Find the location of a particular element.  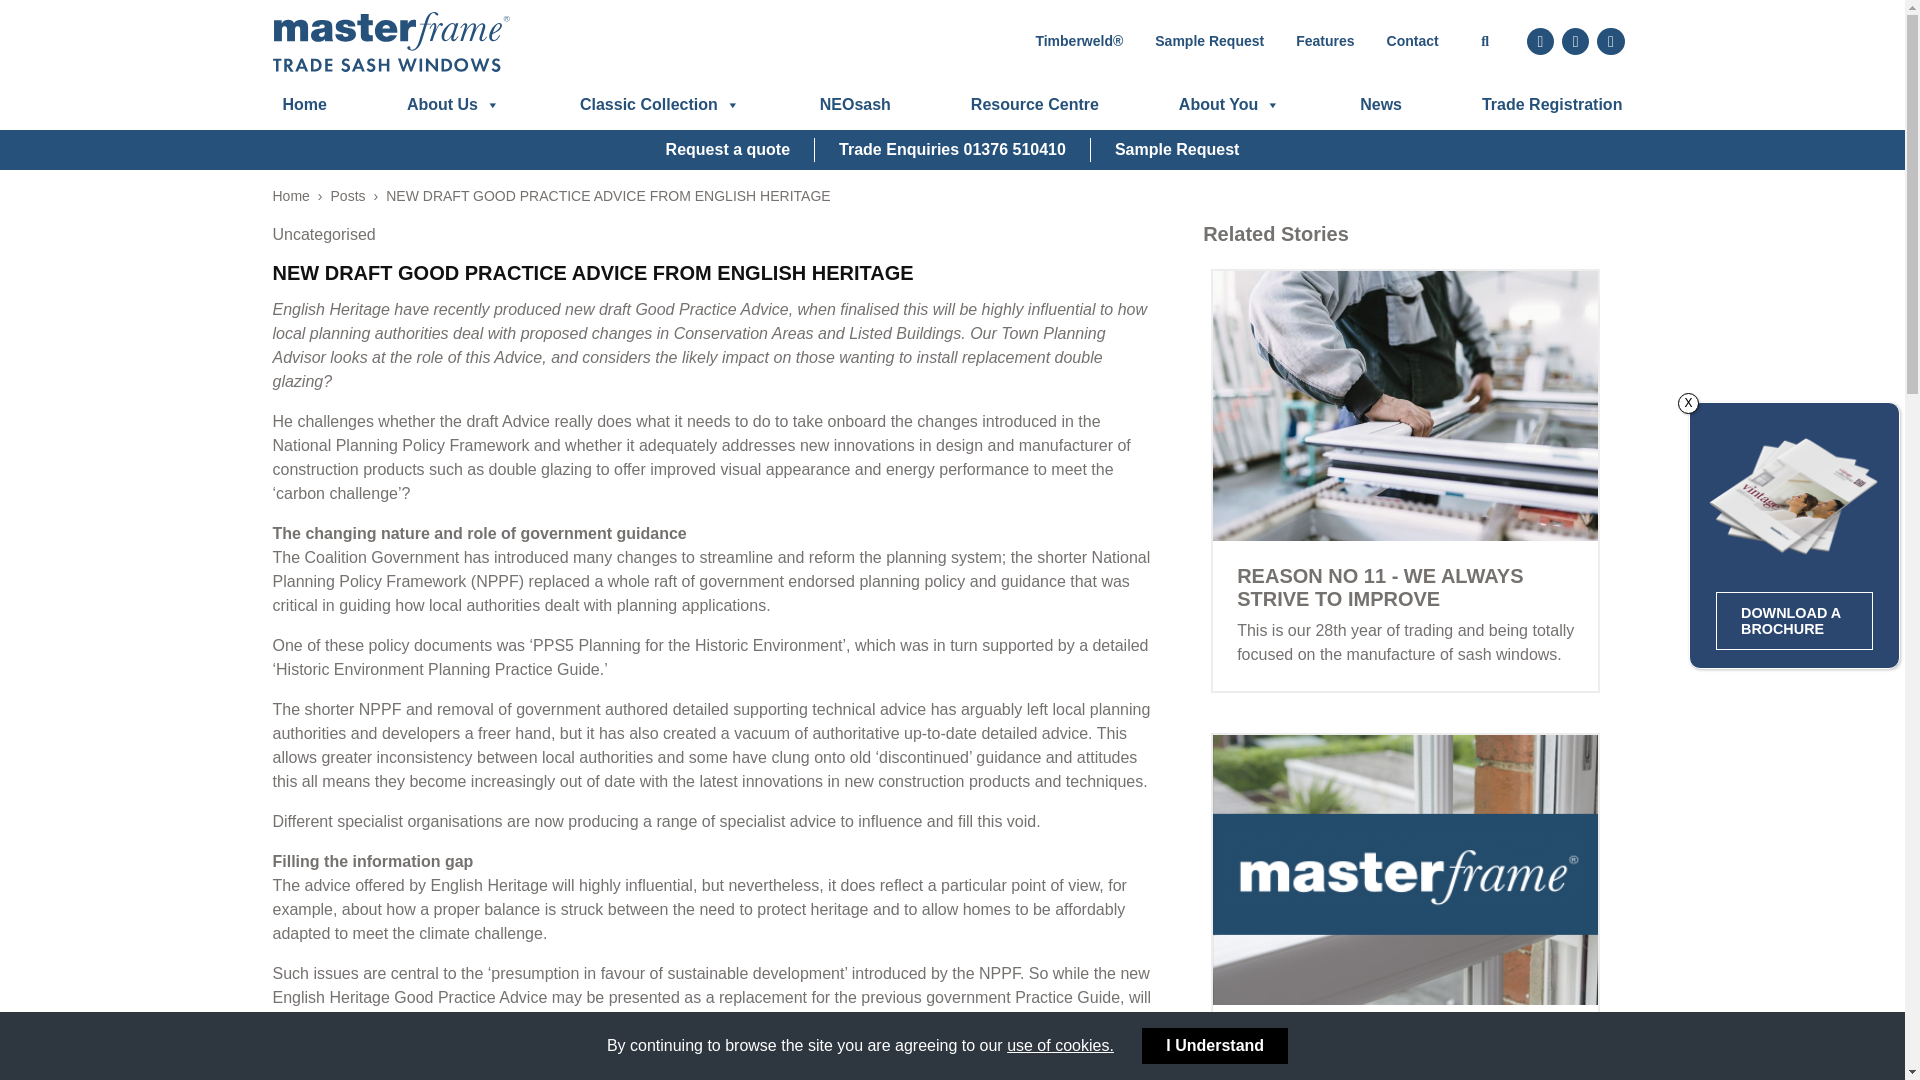

Request a quote is located at coordinates (728, 150).